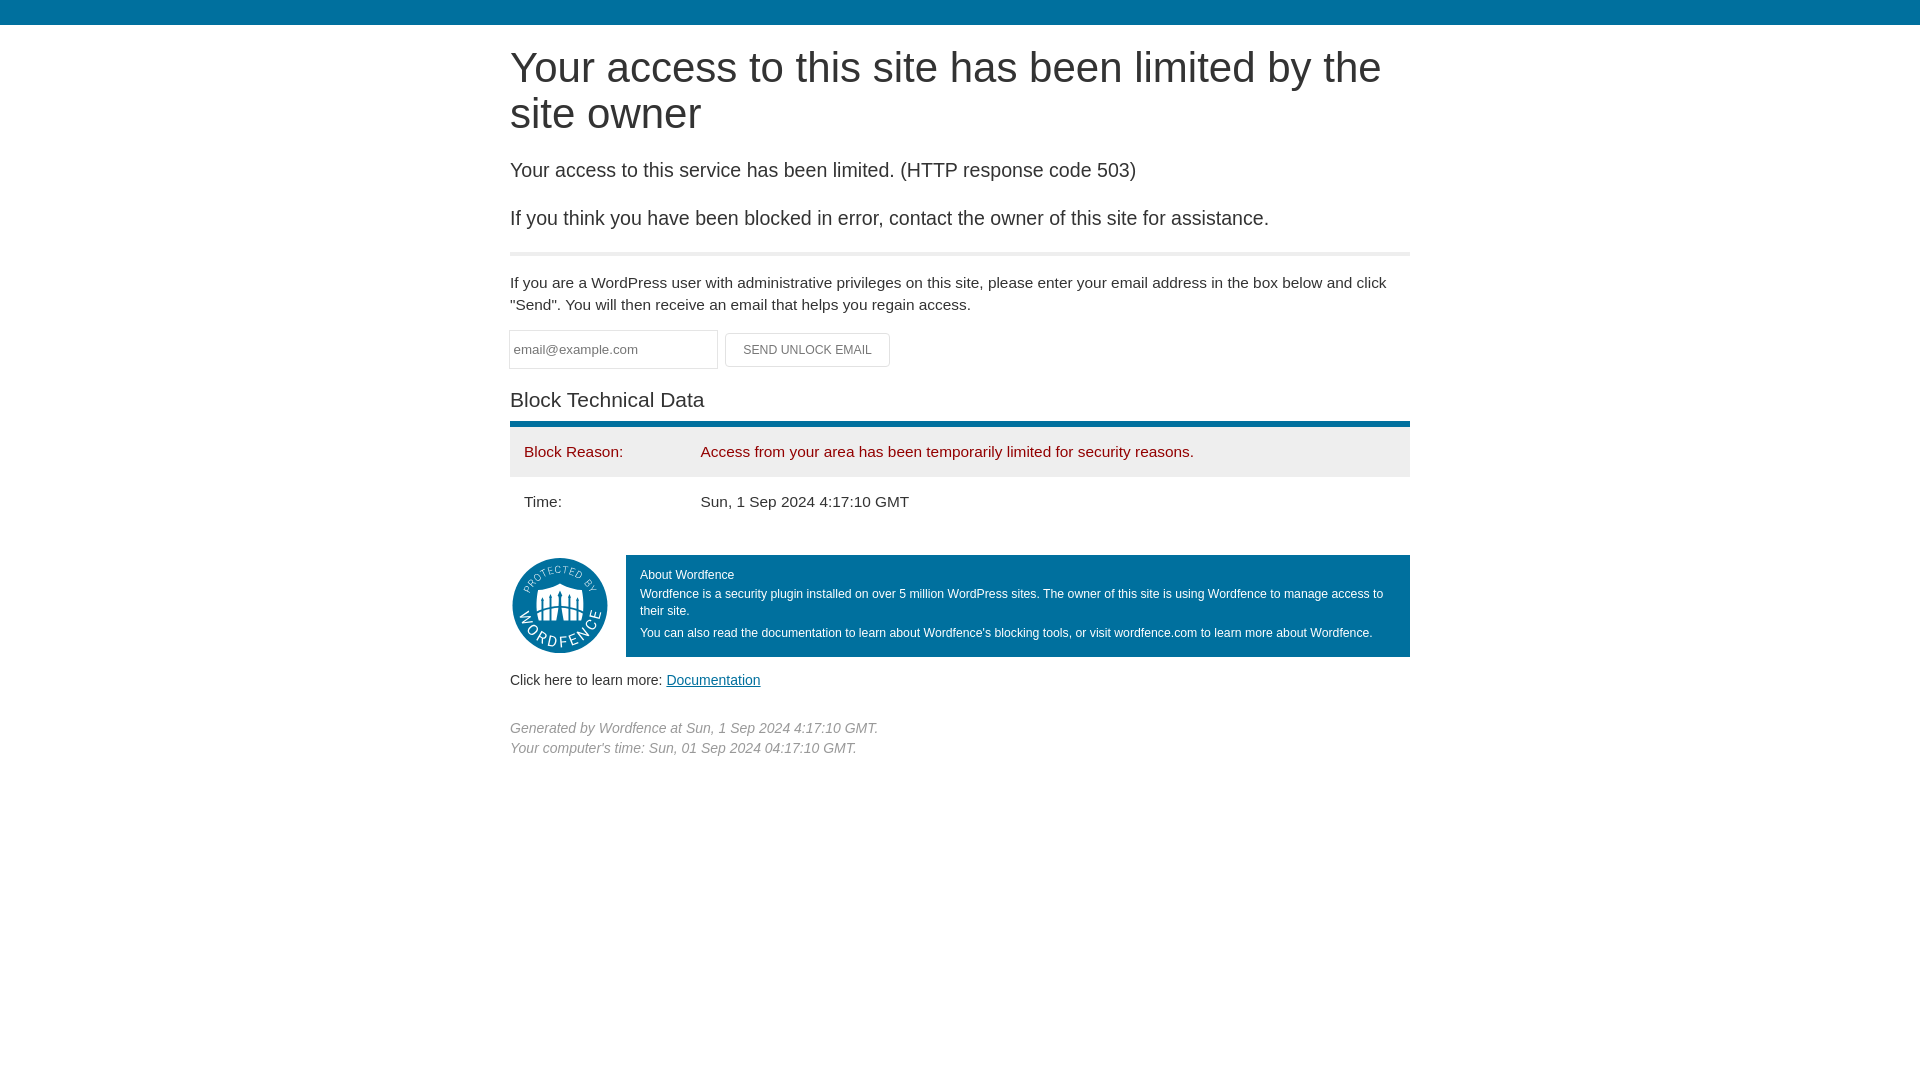  I want to click on Send Unlock Email, so click(808, 350).